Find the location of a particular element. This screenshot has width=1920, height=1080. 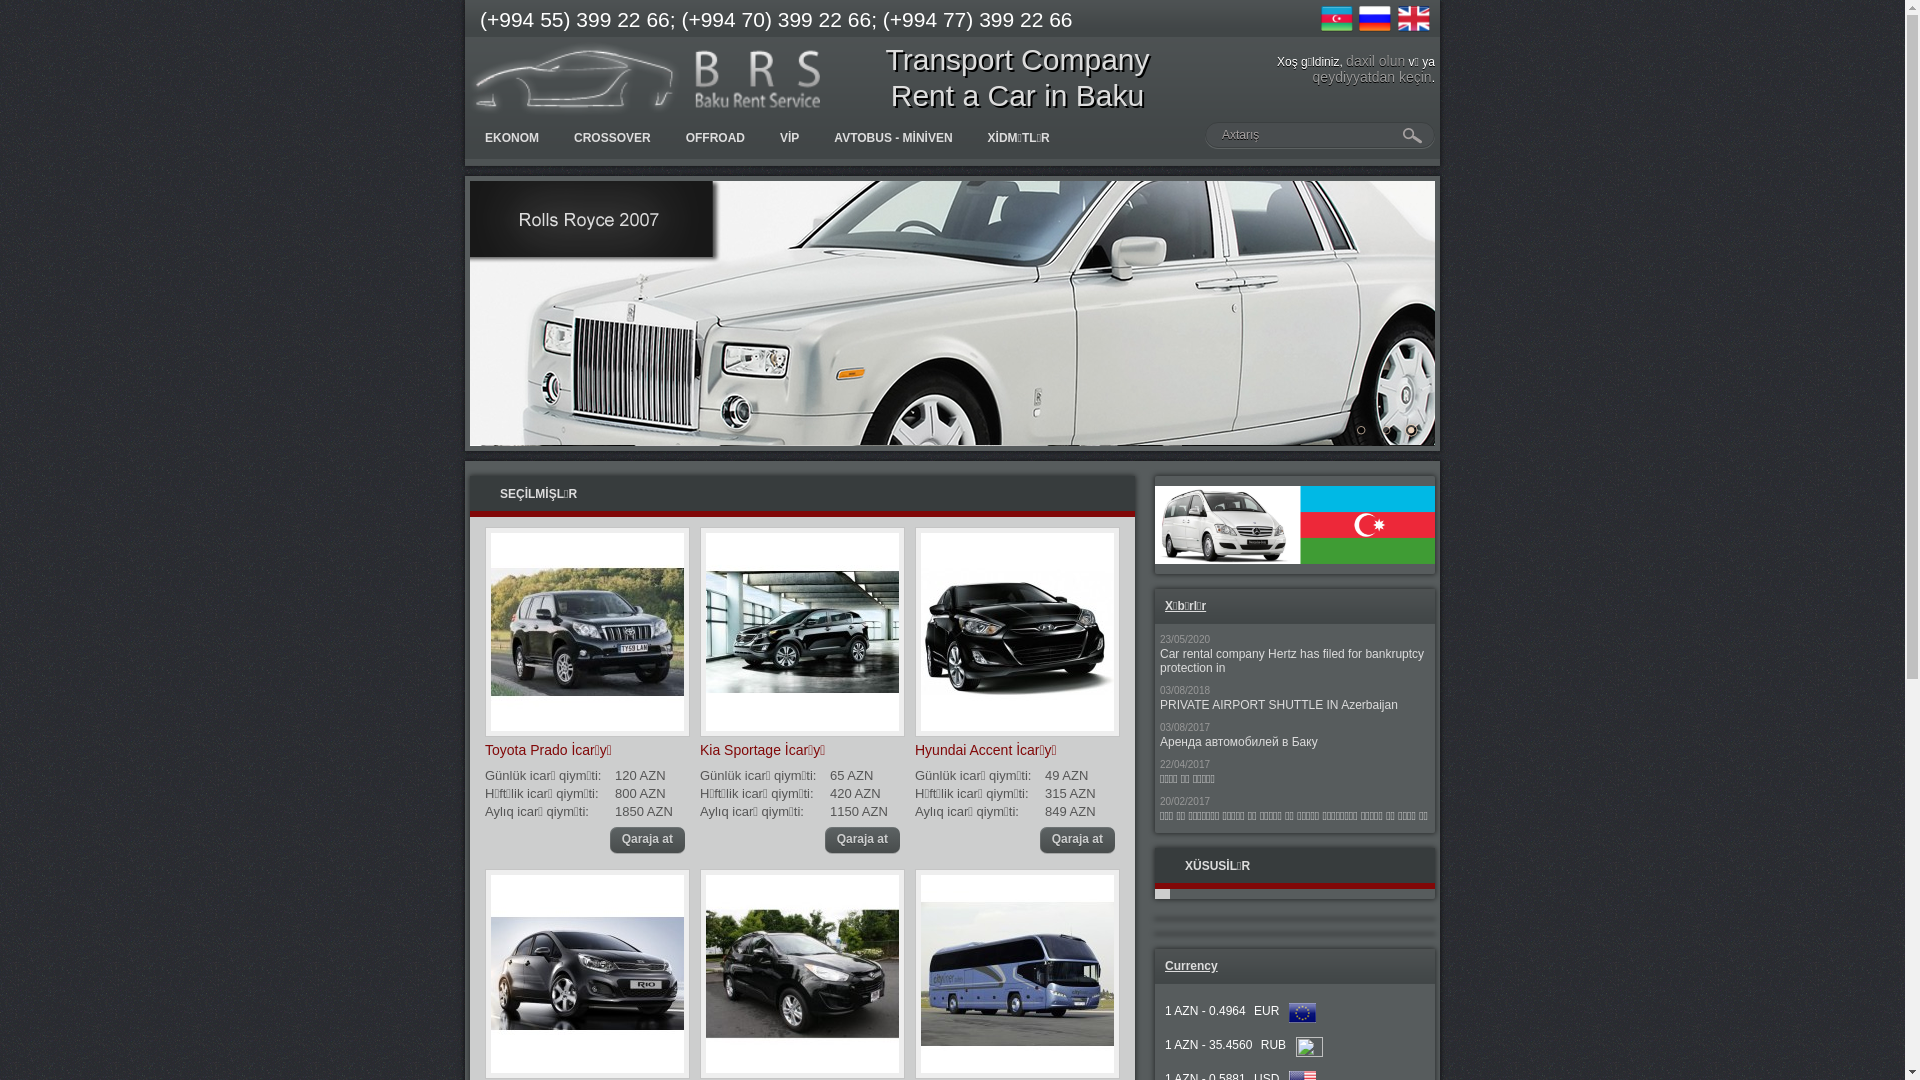

2 is located at coordinates (1386, 430).